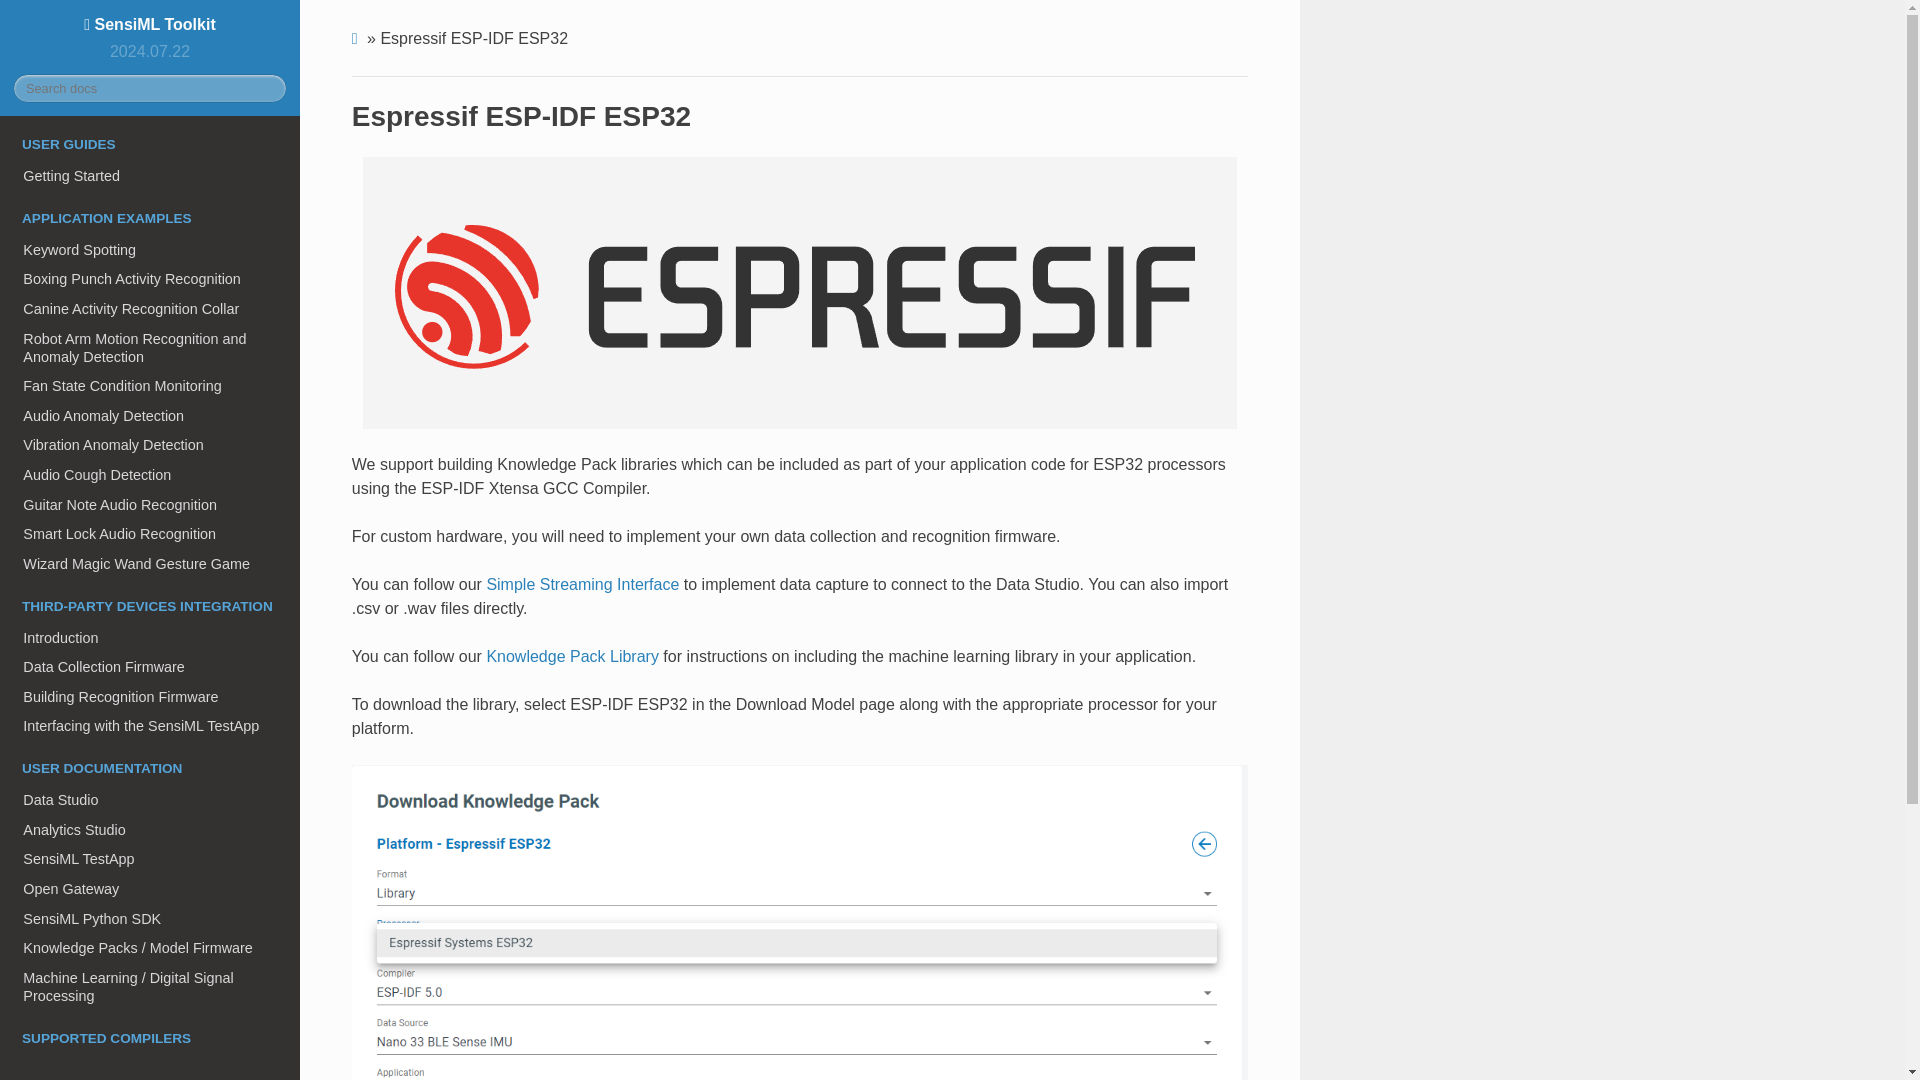  I want to click on Canine Activity Recognition Collar, so click(150, 308).